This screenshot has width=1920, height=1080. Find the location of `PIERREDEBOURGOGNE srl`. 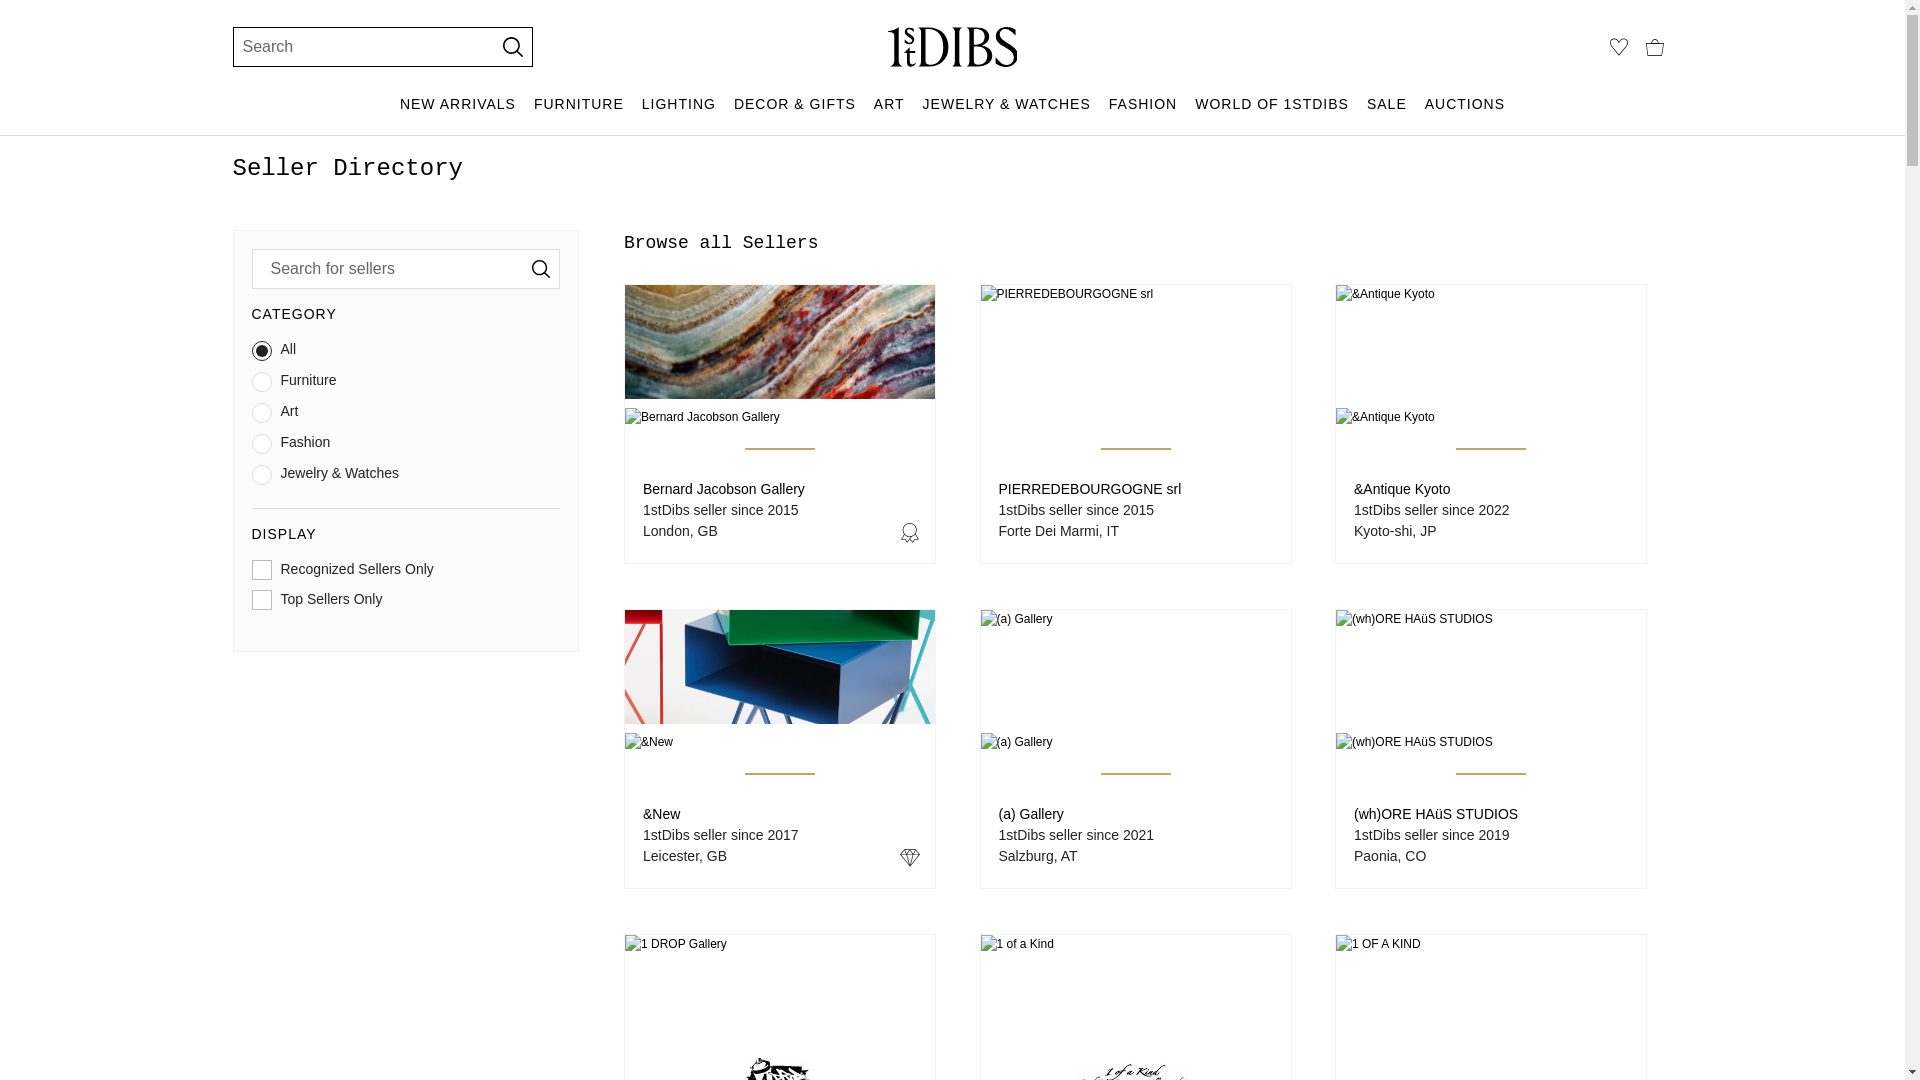

PIERREDEBOURGOGNE srl is located at coordinates (1090, 489).